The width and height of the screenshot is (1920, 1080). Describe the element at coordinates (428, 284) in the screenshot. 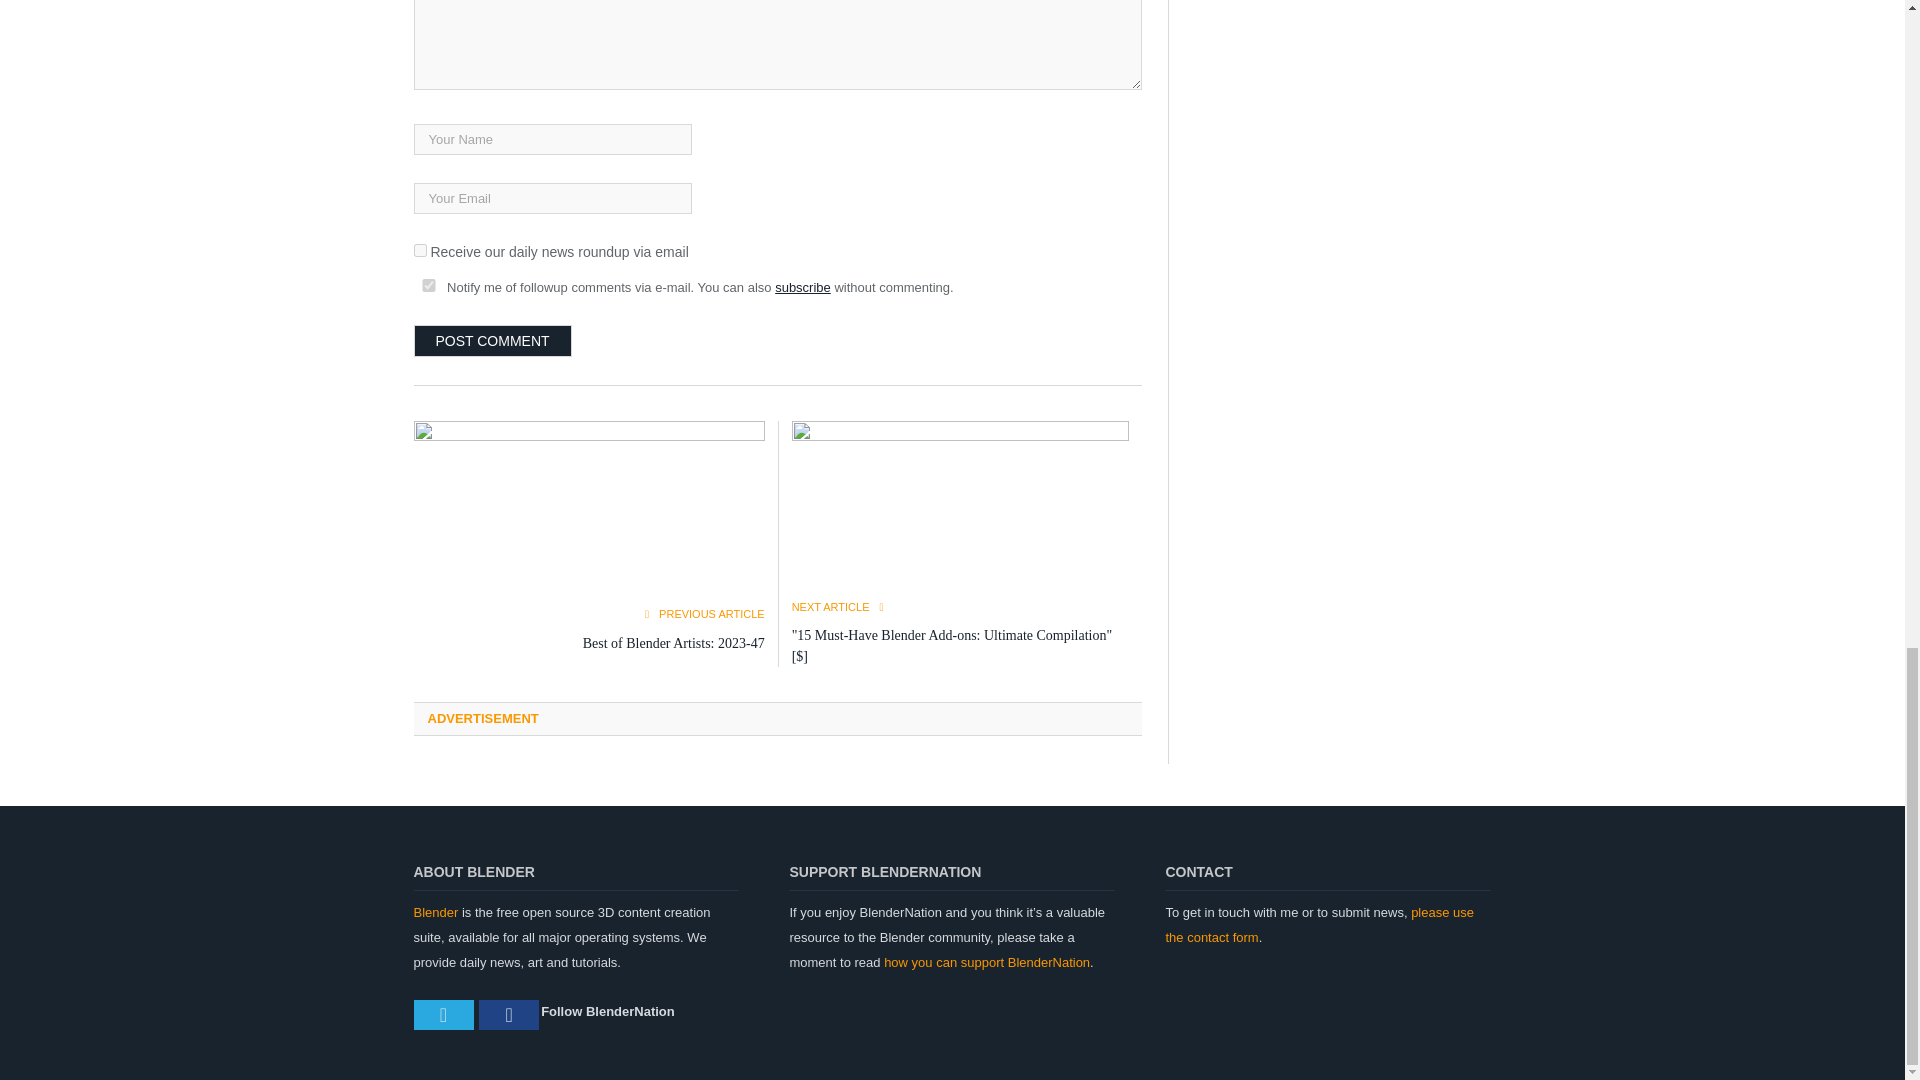

I see `yes` at that location.